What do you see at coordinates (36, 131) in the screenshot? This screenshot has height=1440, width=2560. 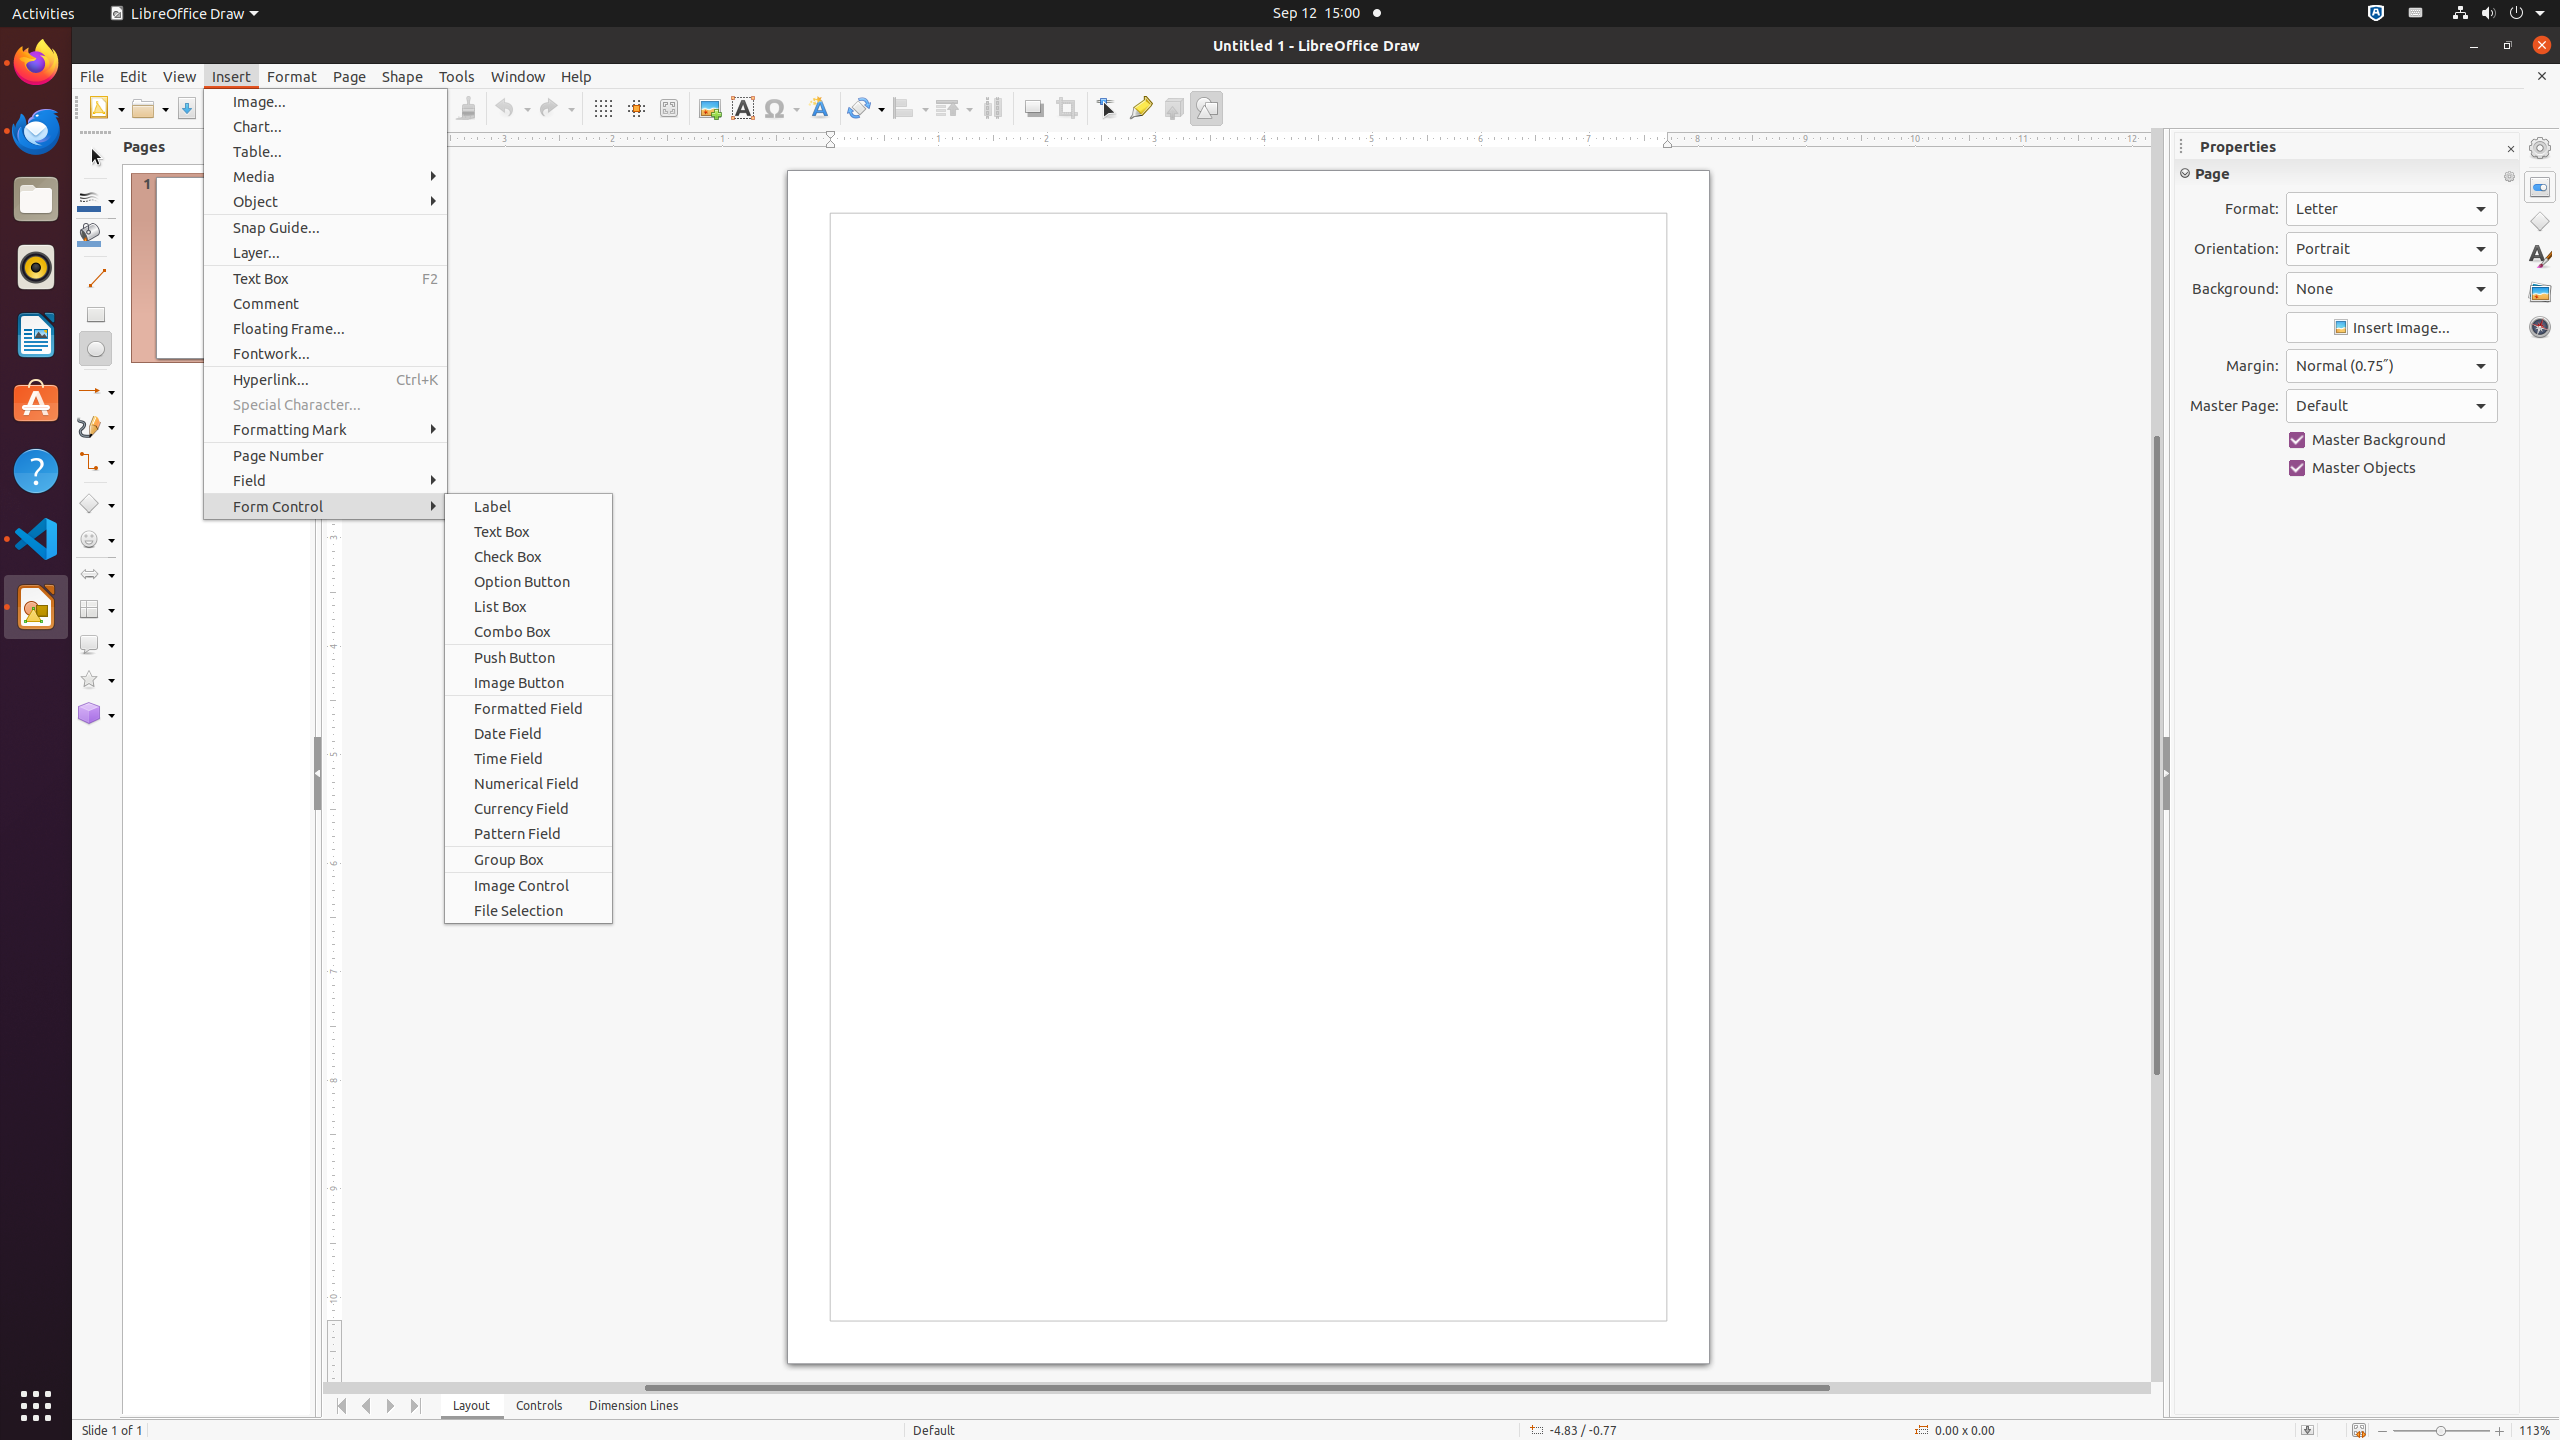 I see `Thunderbird Mail` at bounding box center [36, 131].